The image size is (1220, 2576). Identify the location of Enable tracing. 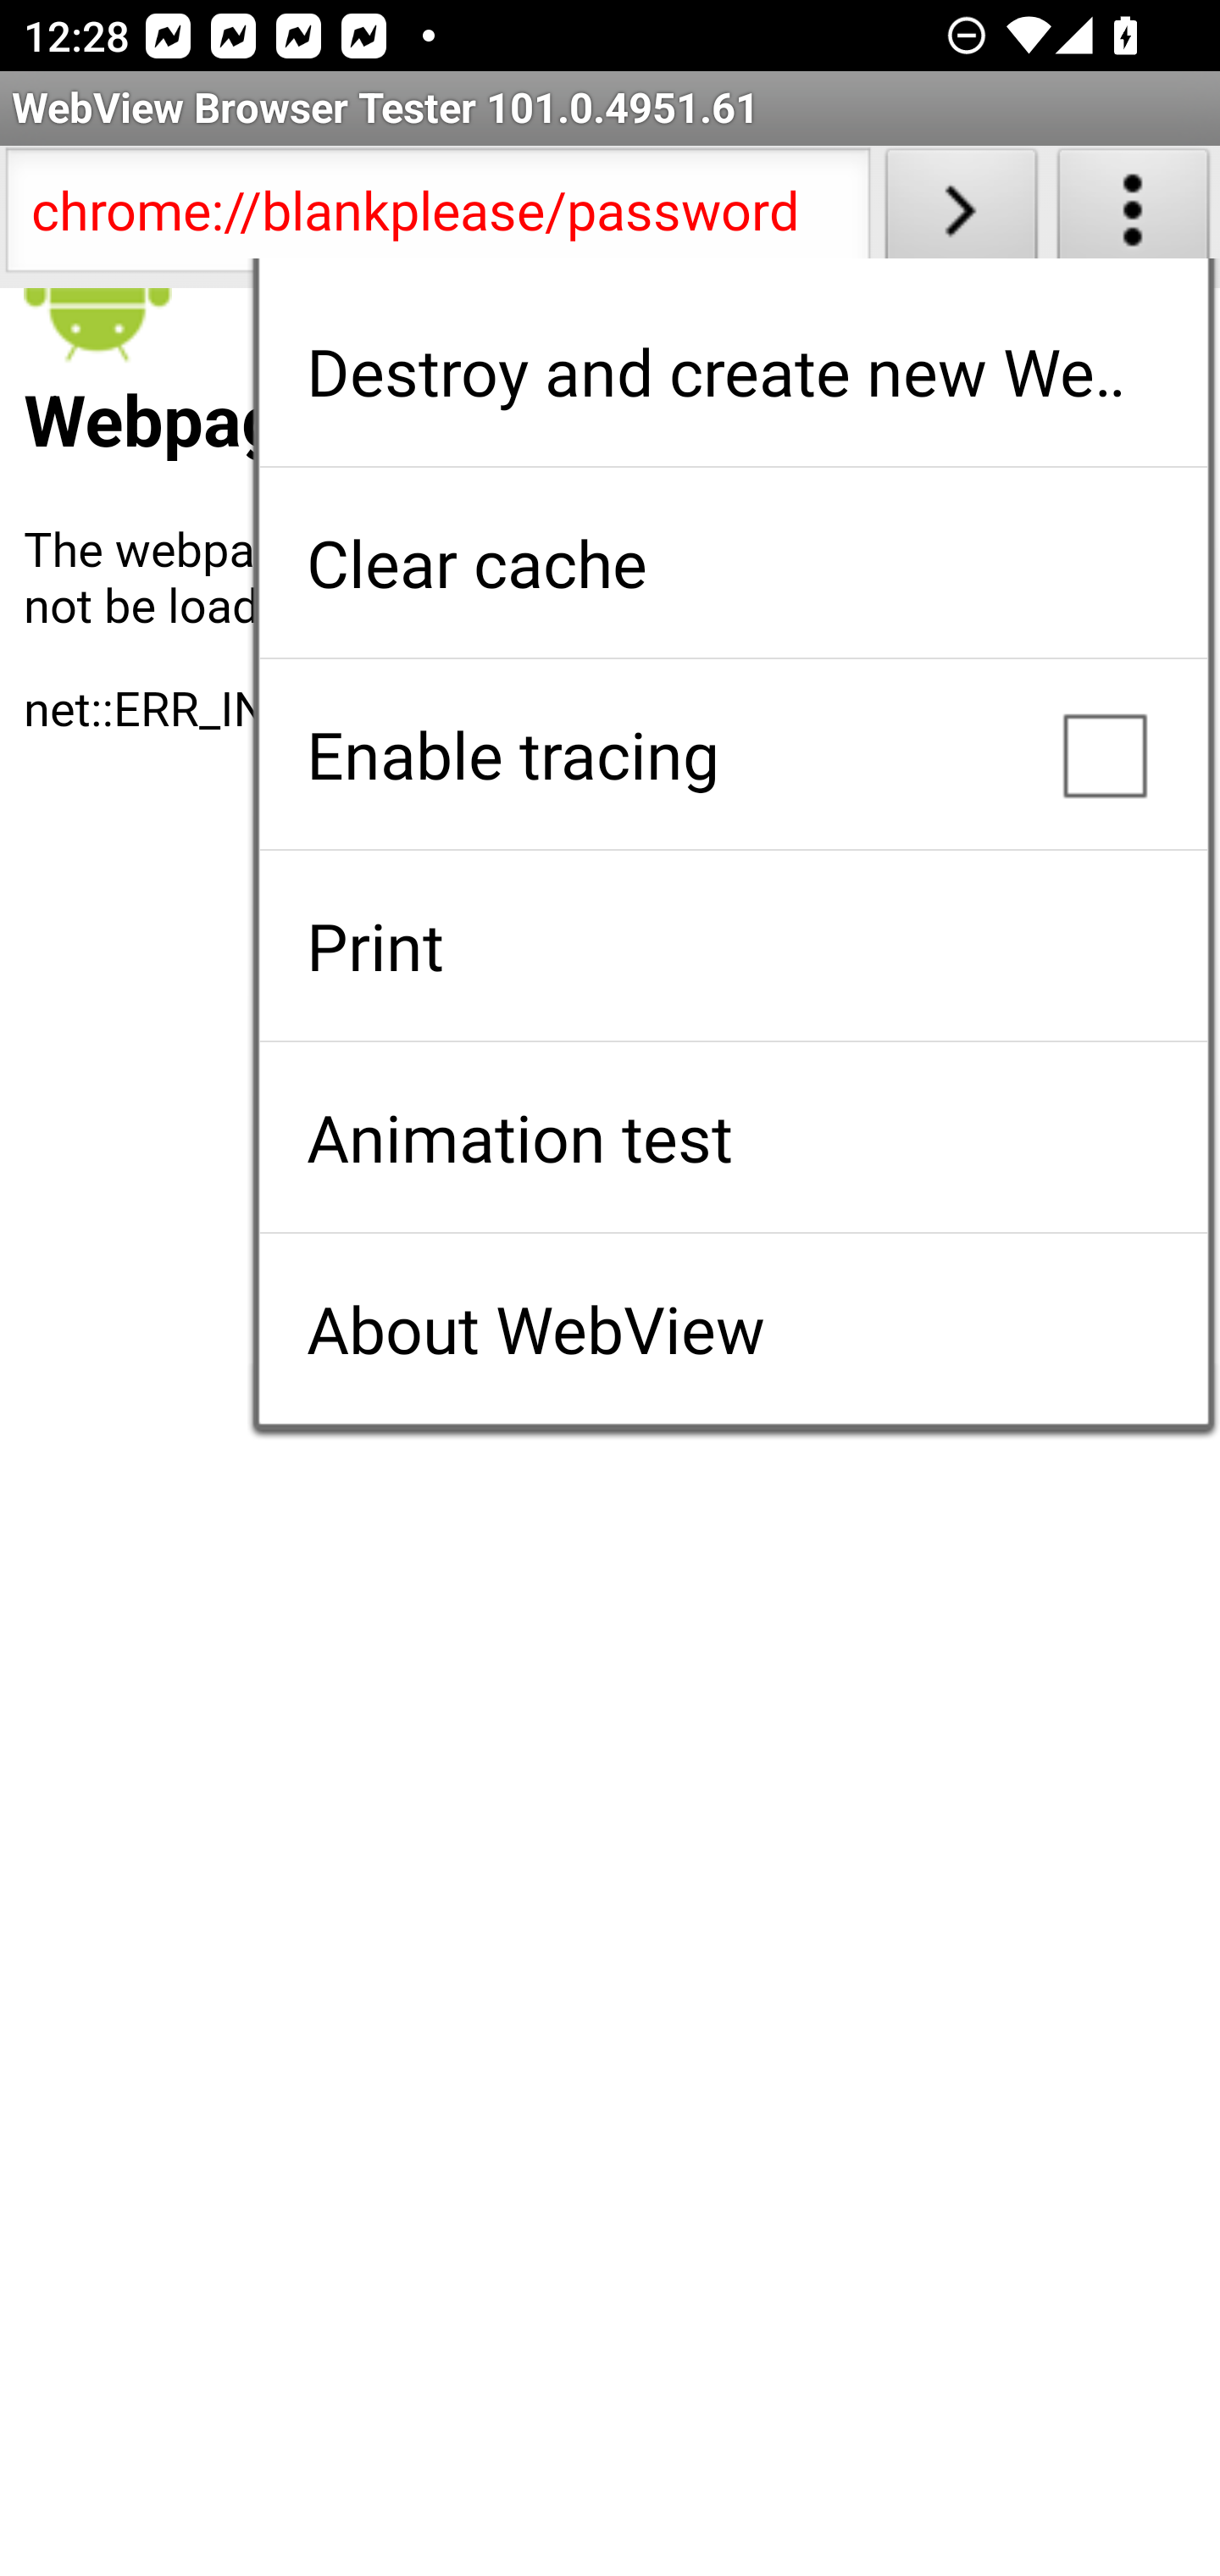
(733, 754).